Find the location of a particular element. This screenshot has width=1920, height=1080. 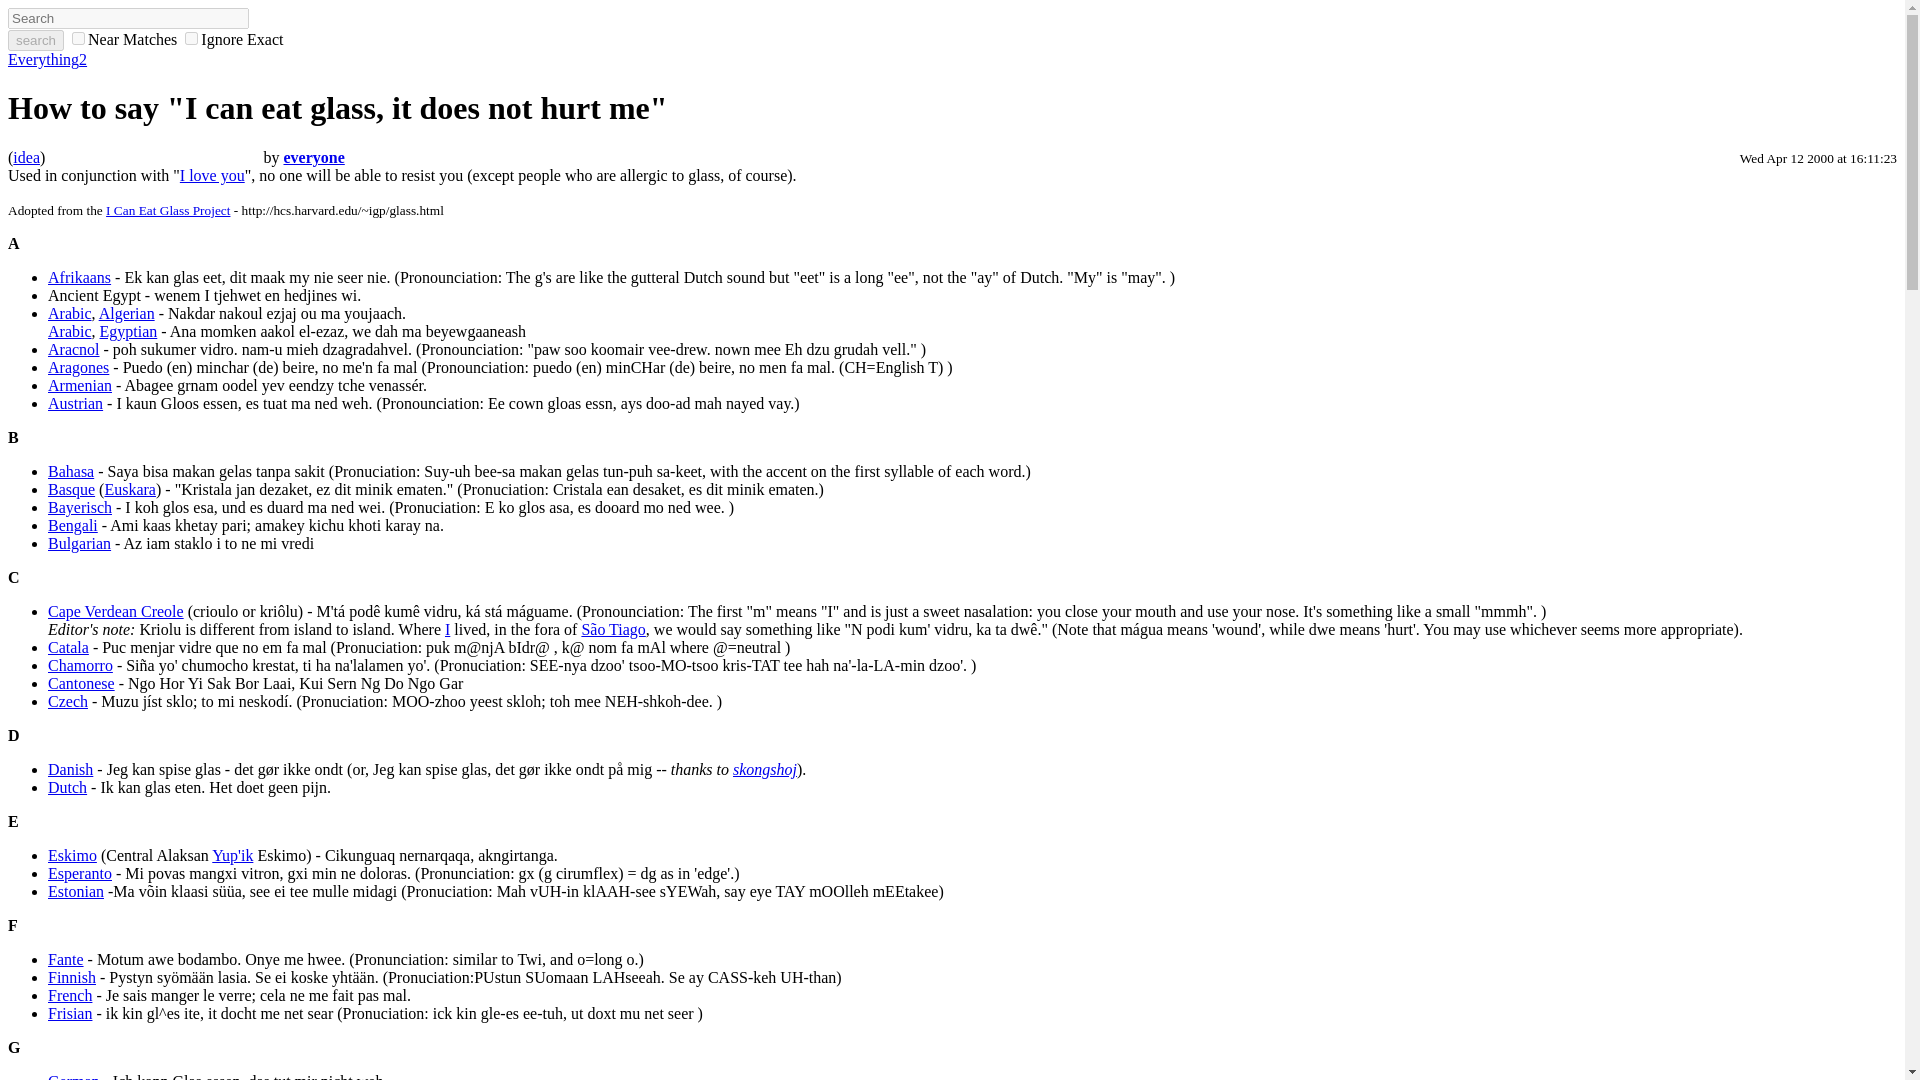

Search within Everything2 is located at coordinates (35, 40).